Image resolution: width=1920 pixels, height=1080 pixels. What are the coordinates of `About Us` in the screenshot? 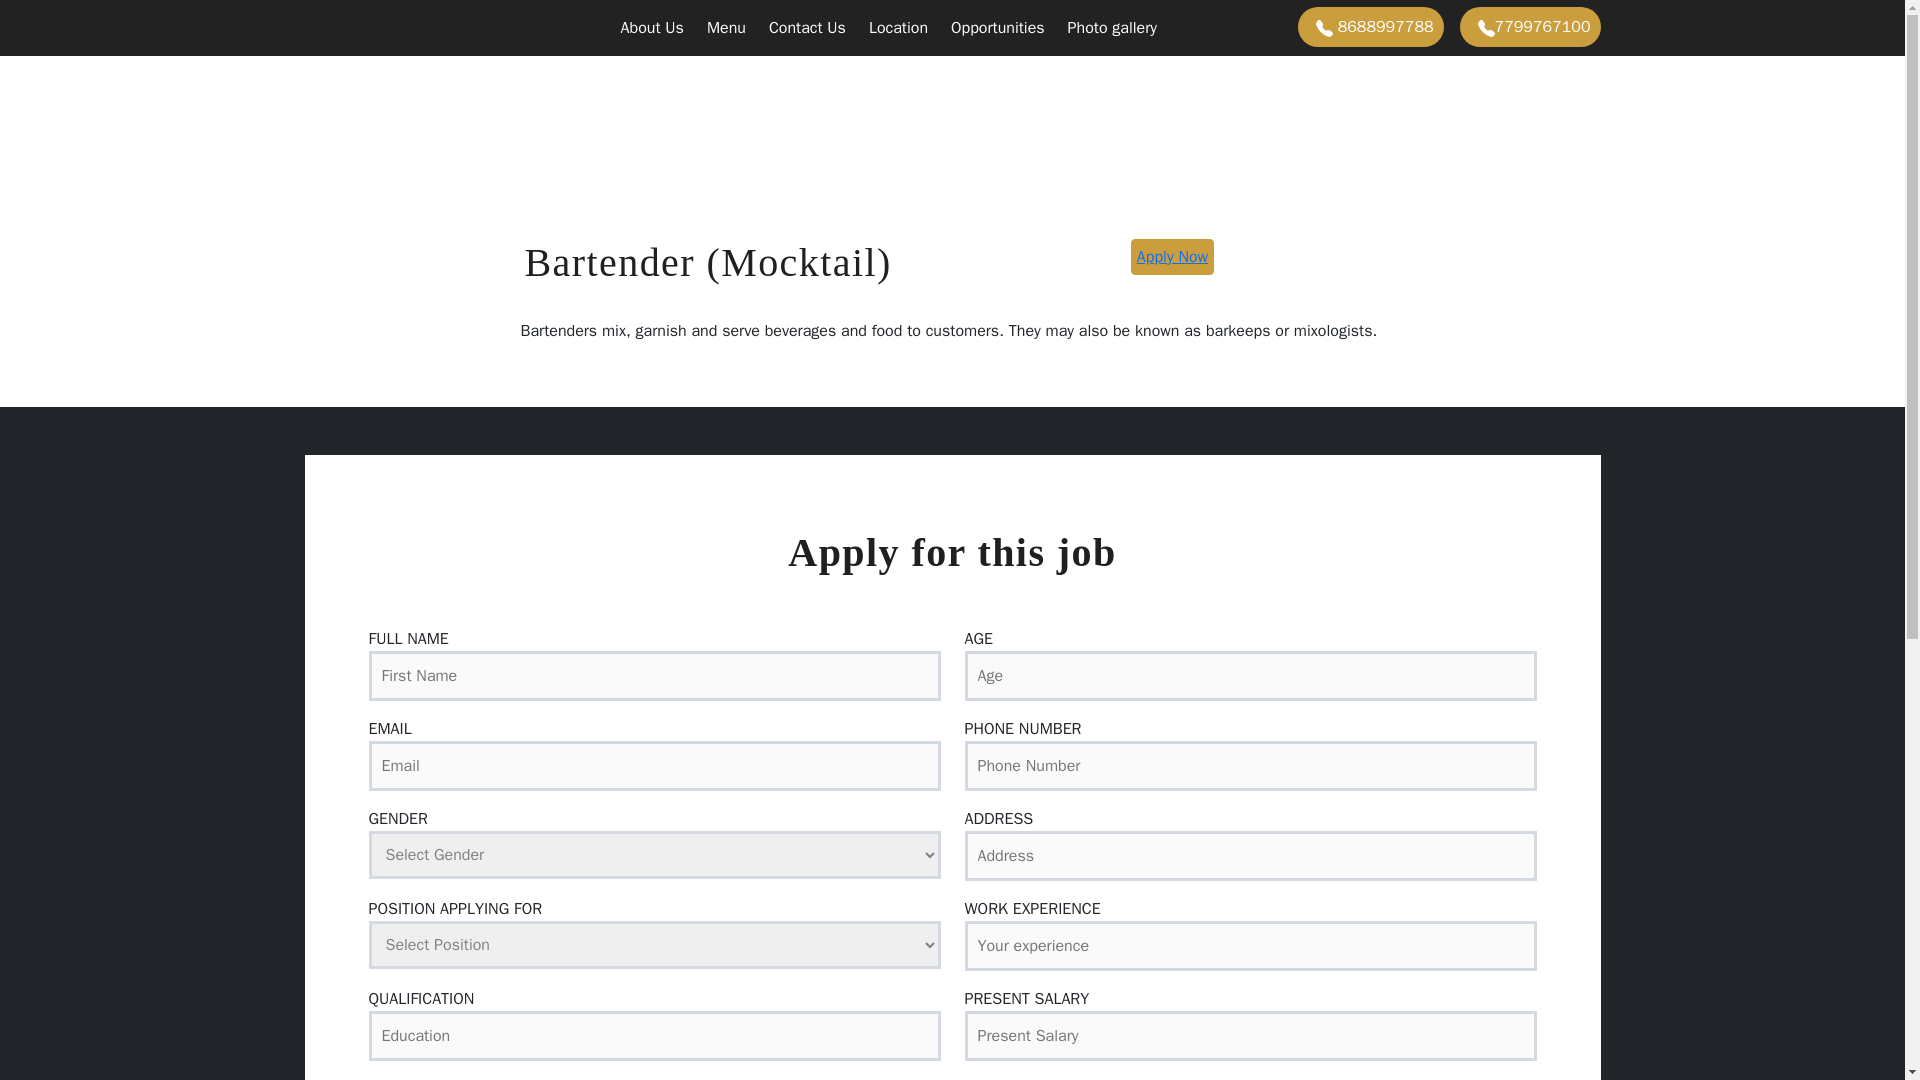 It's located at (648, 27).